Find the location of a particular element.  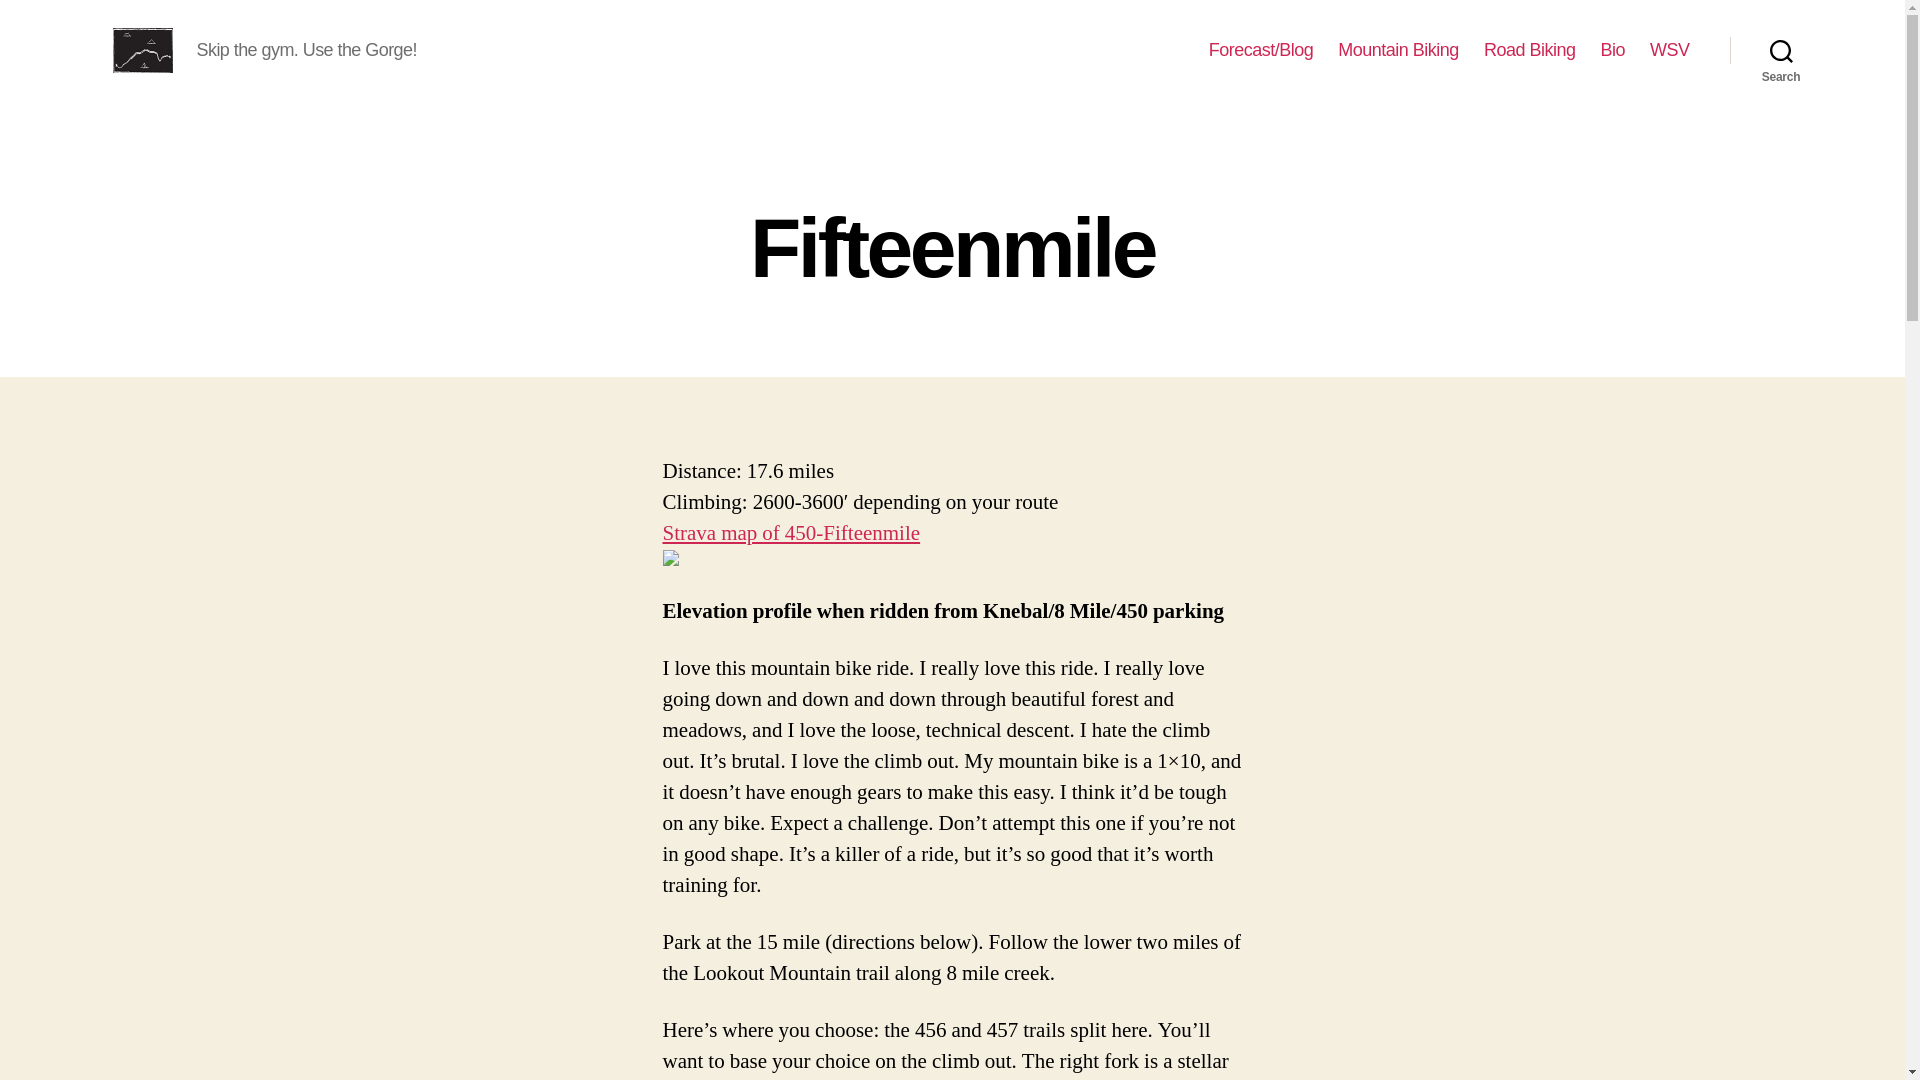

Ride descriptions, maps and gps files is located at coordinates (1530, 50).